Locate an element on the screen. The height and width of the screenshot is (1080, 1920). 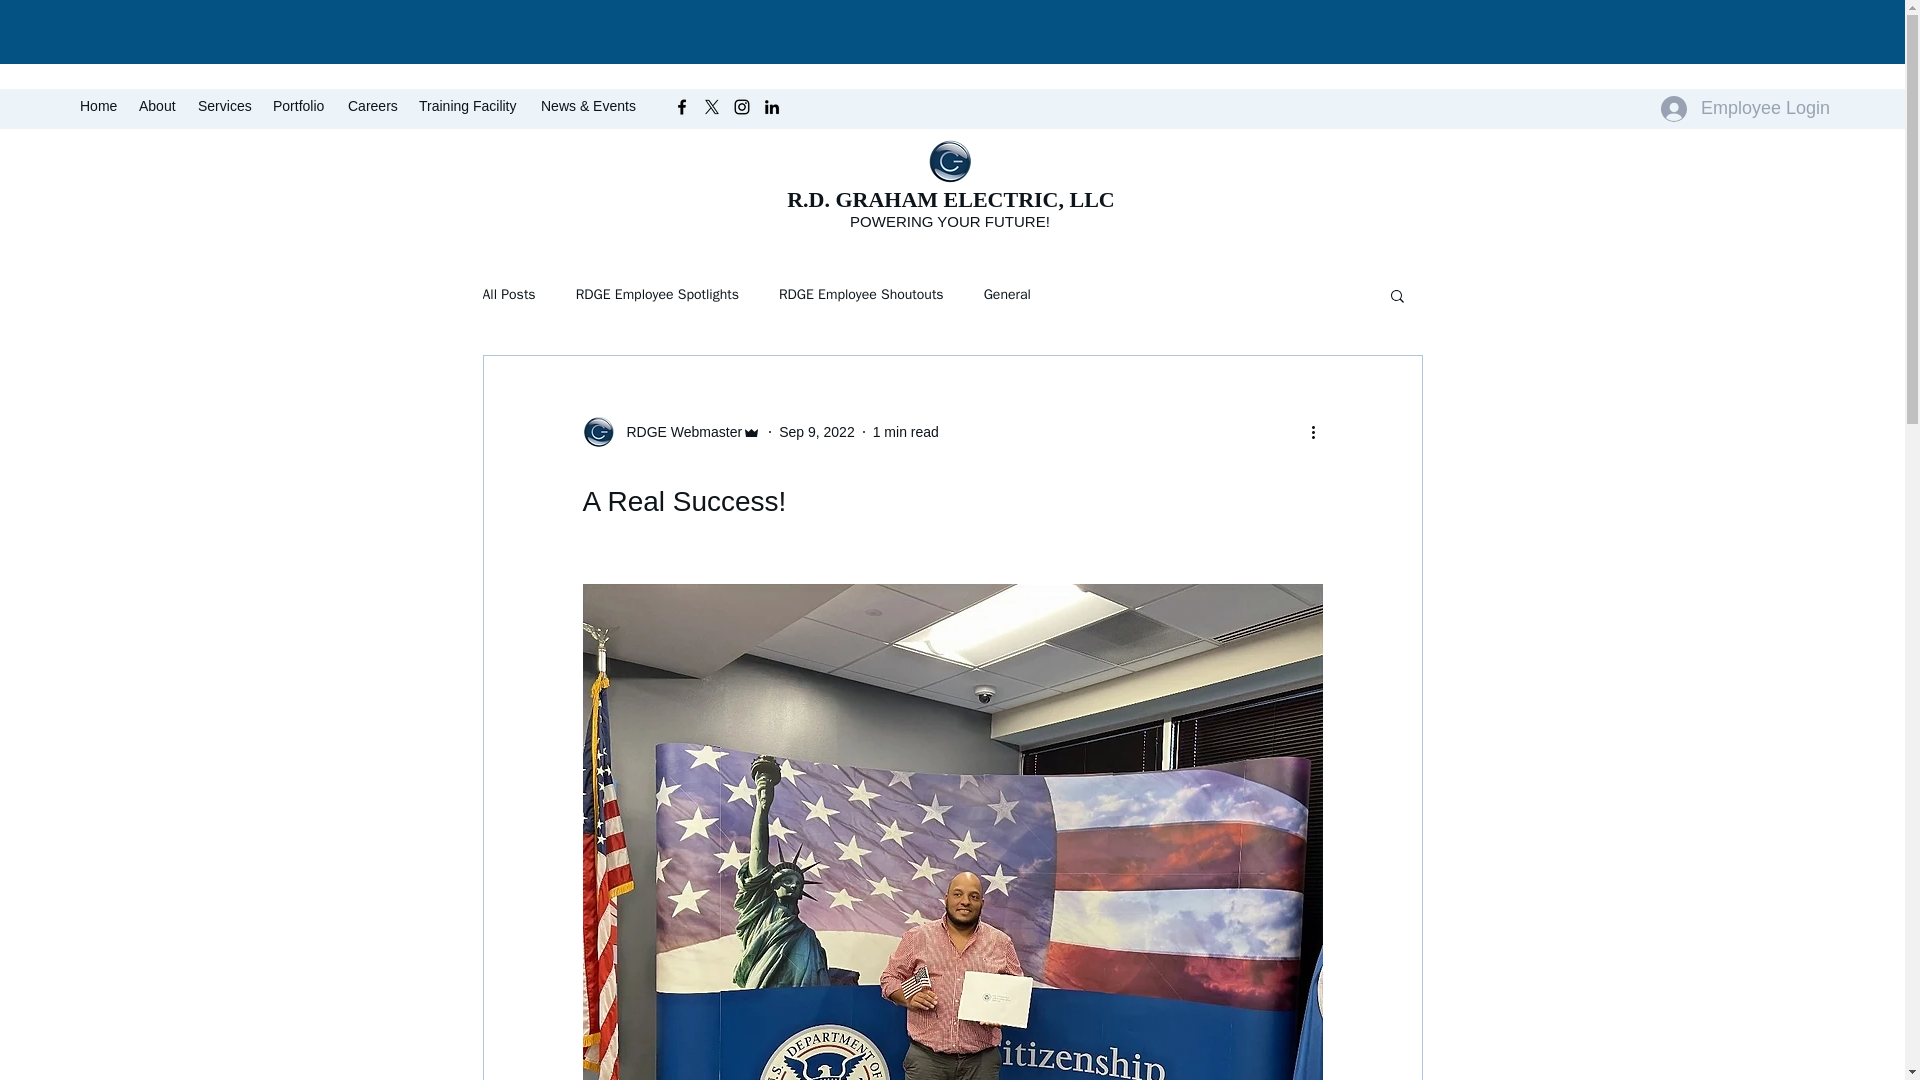
RDGE Webmaster is located at coordinates (678, 432).